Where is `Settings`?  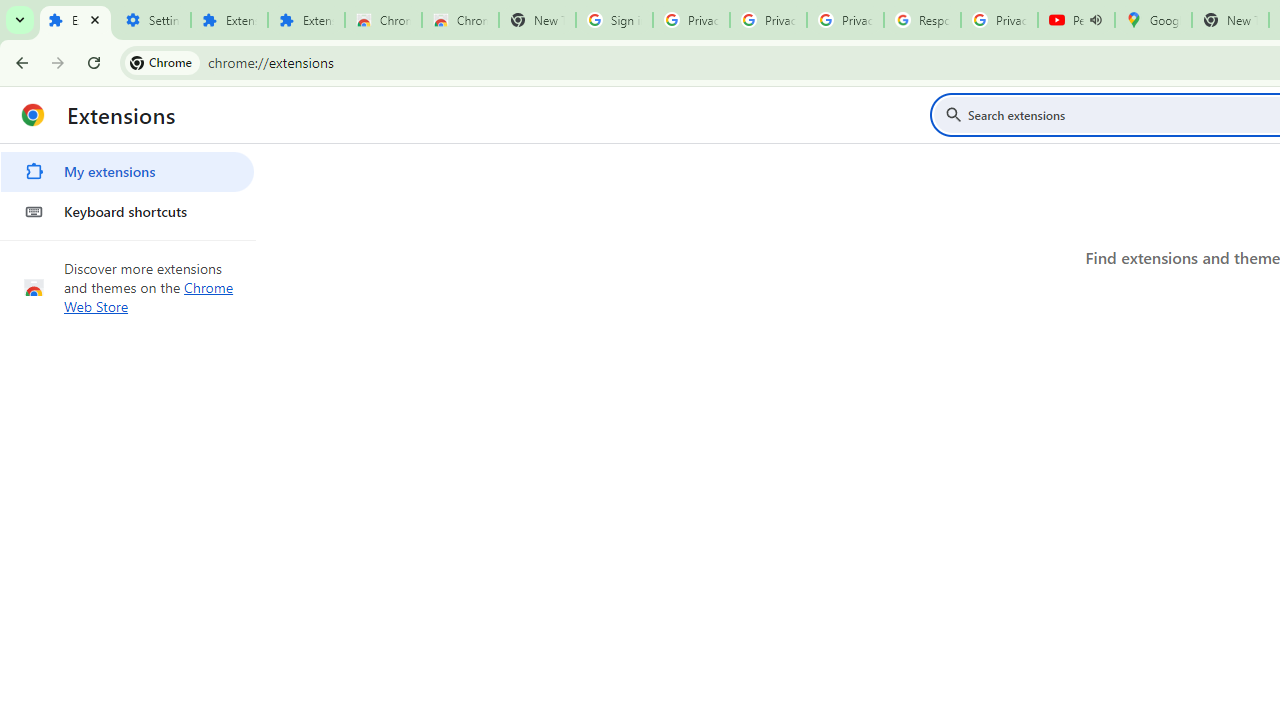 Settings is located at coordinates (152, 20).